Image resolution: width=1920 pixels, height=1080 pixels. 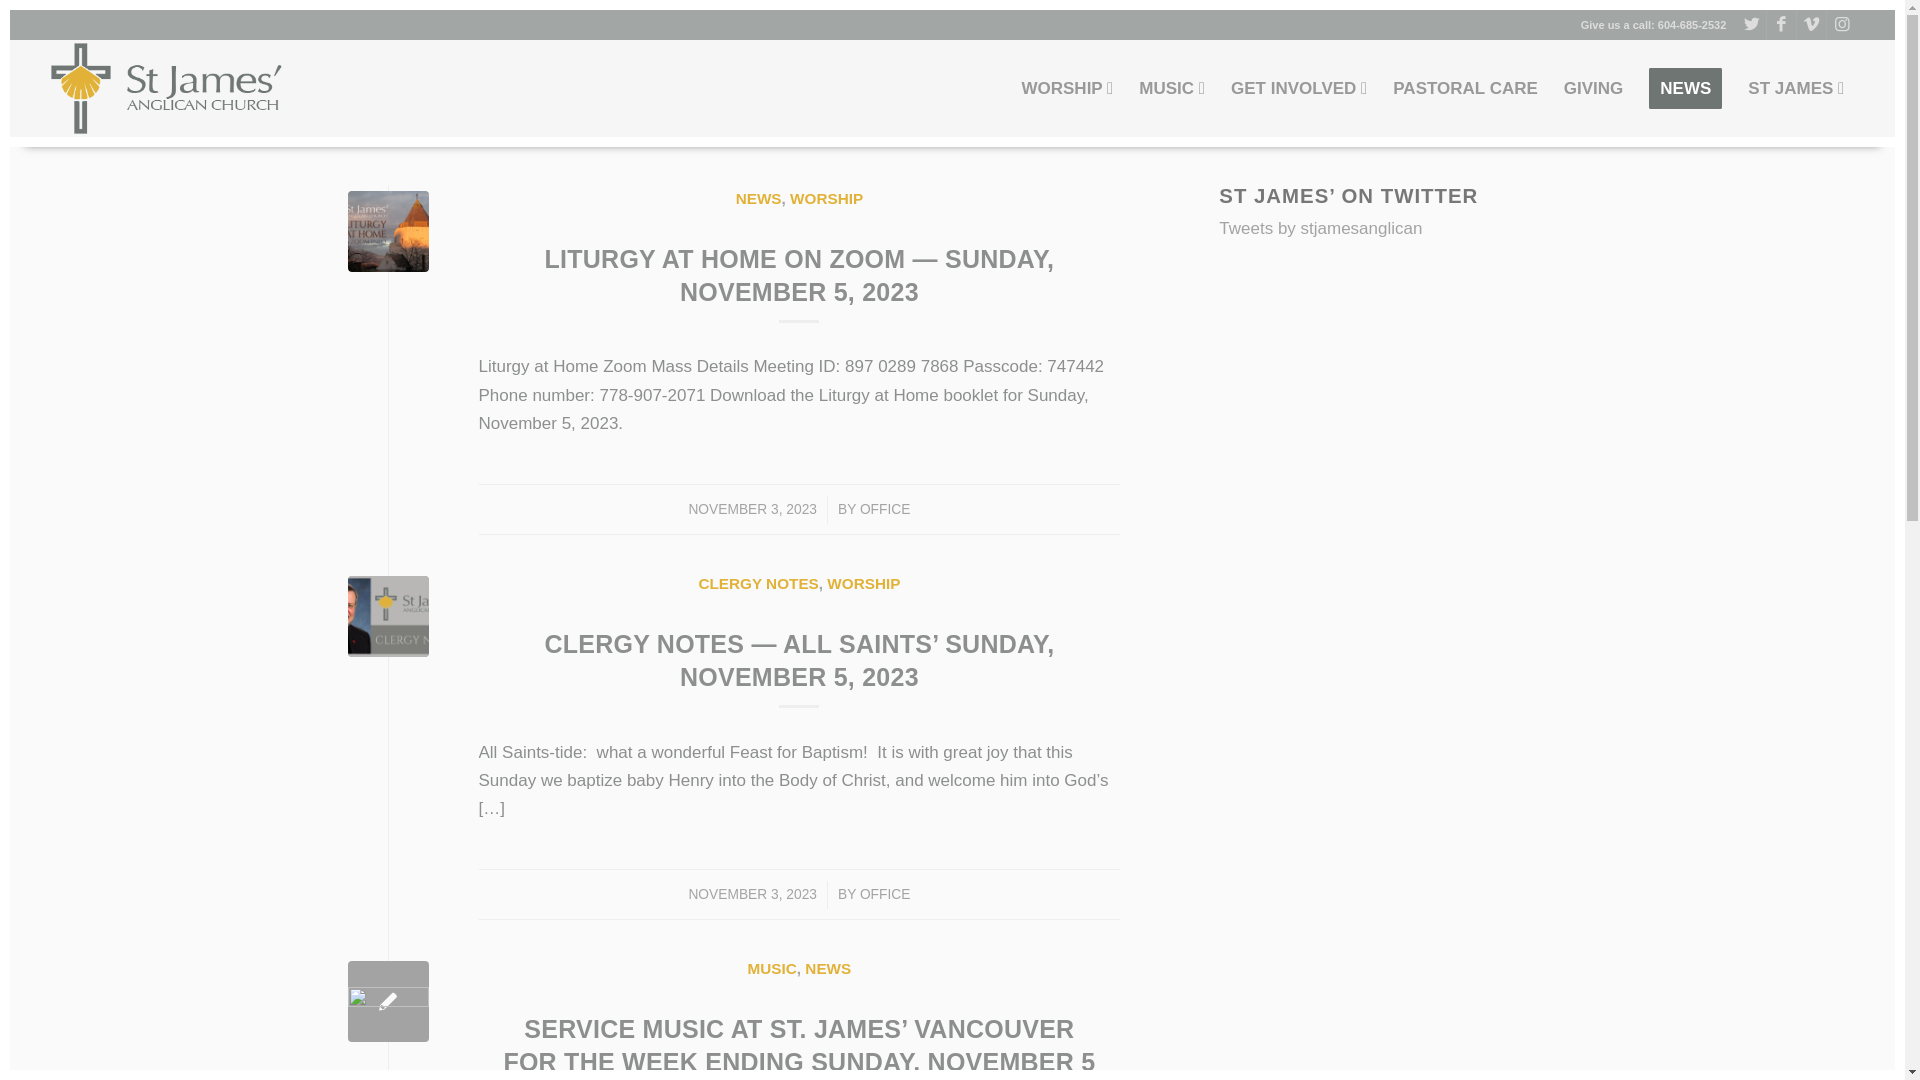 What do you see at coordinates (1320, 228) in the screenshot?
I see `Tweets by stjamesanglican` at bounding box center [1320, 228].